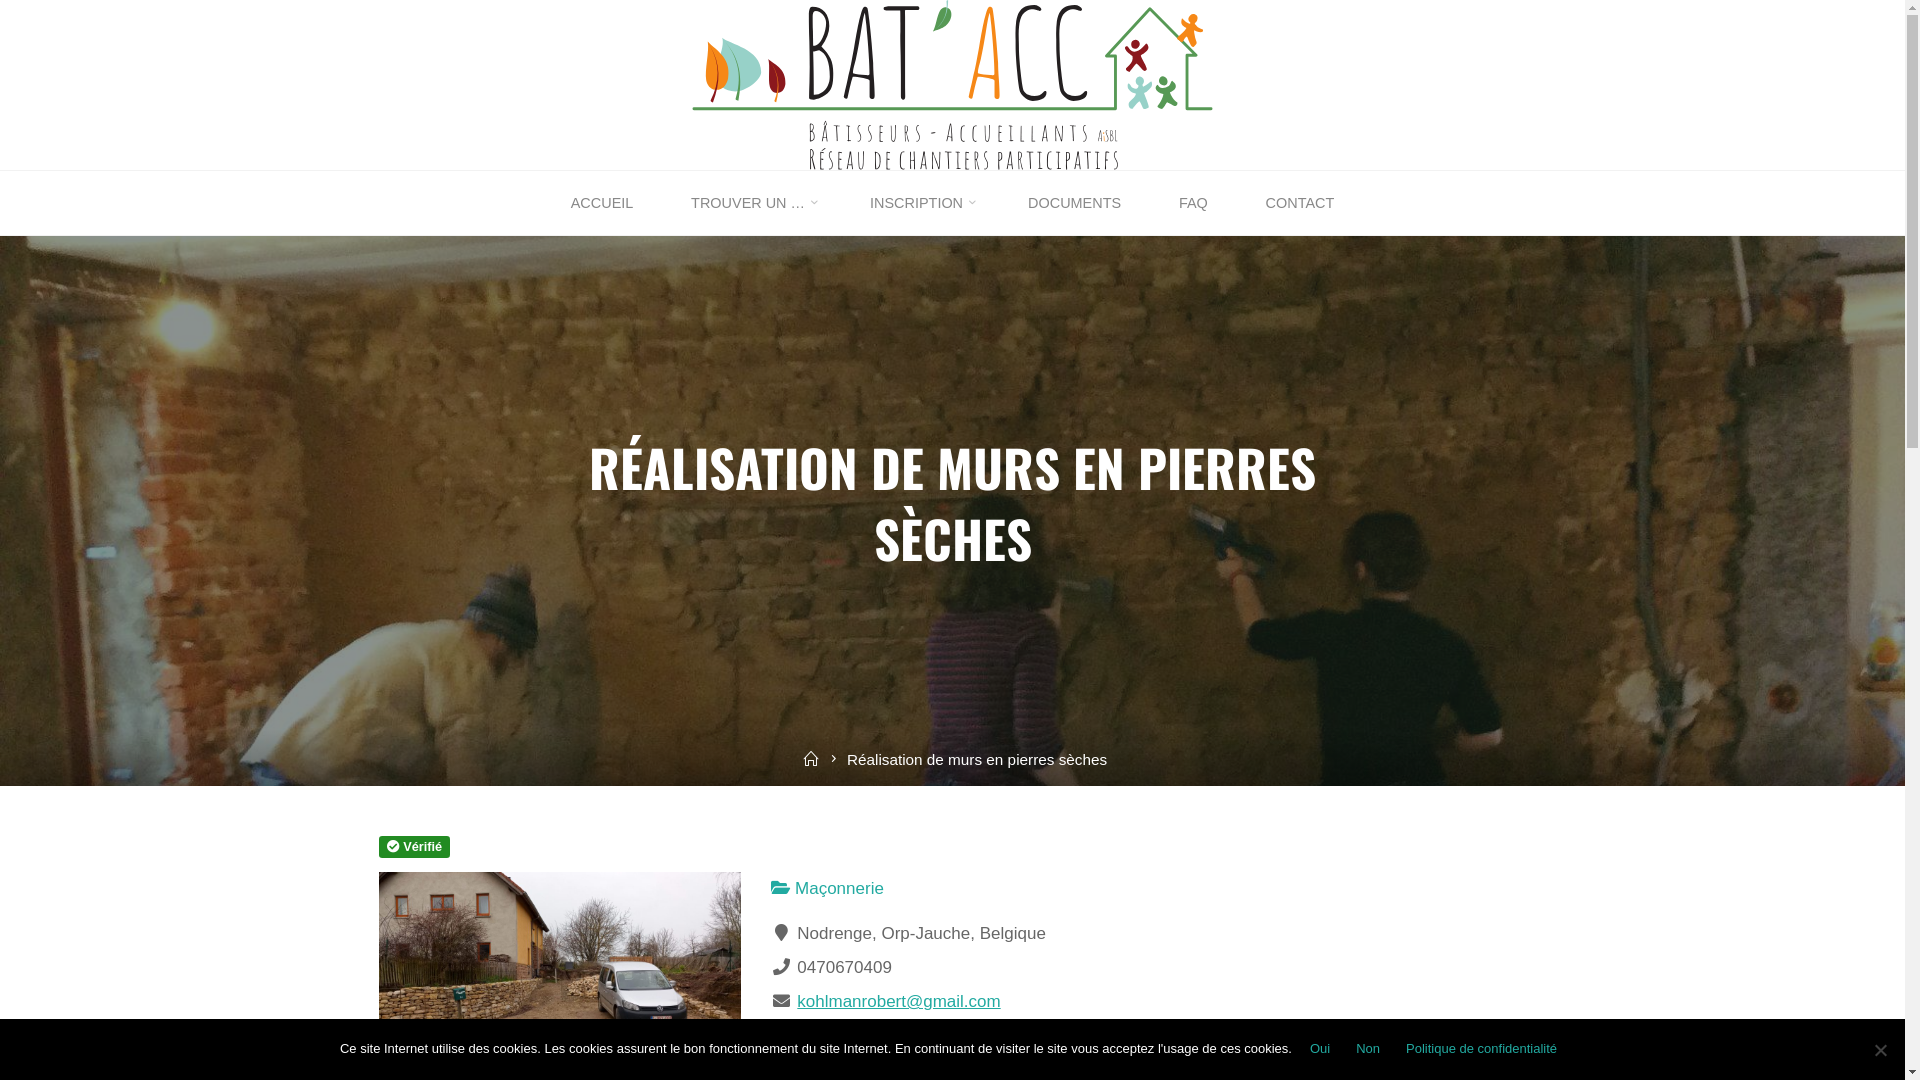 Image resolution: width=1920 pixels, height=1080 pixels. Describe the element at coordinates (1074, 204) in the screenshot. I see `DOCUMENTS` at that location.